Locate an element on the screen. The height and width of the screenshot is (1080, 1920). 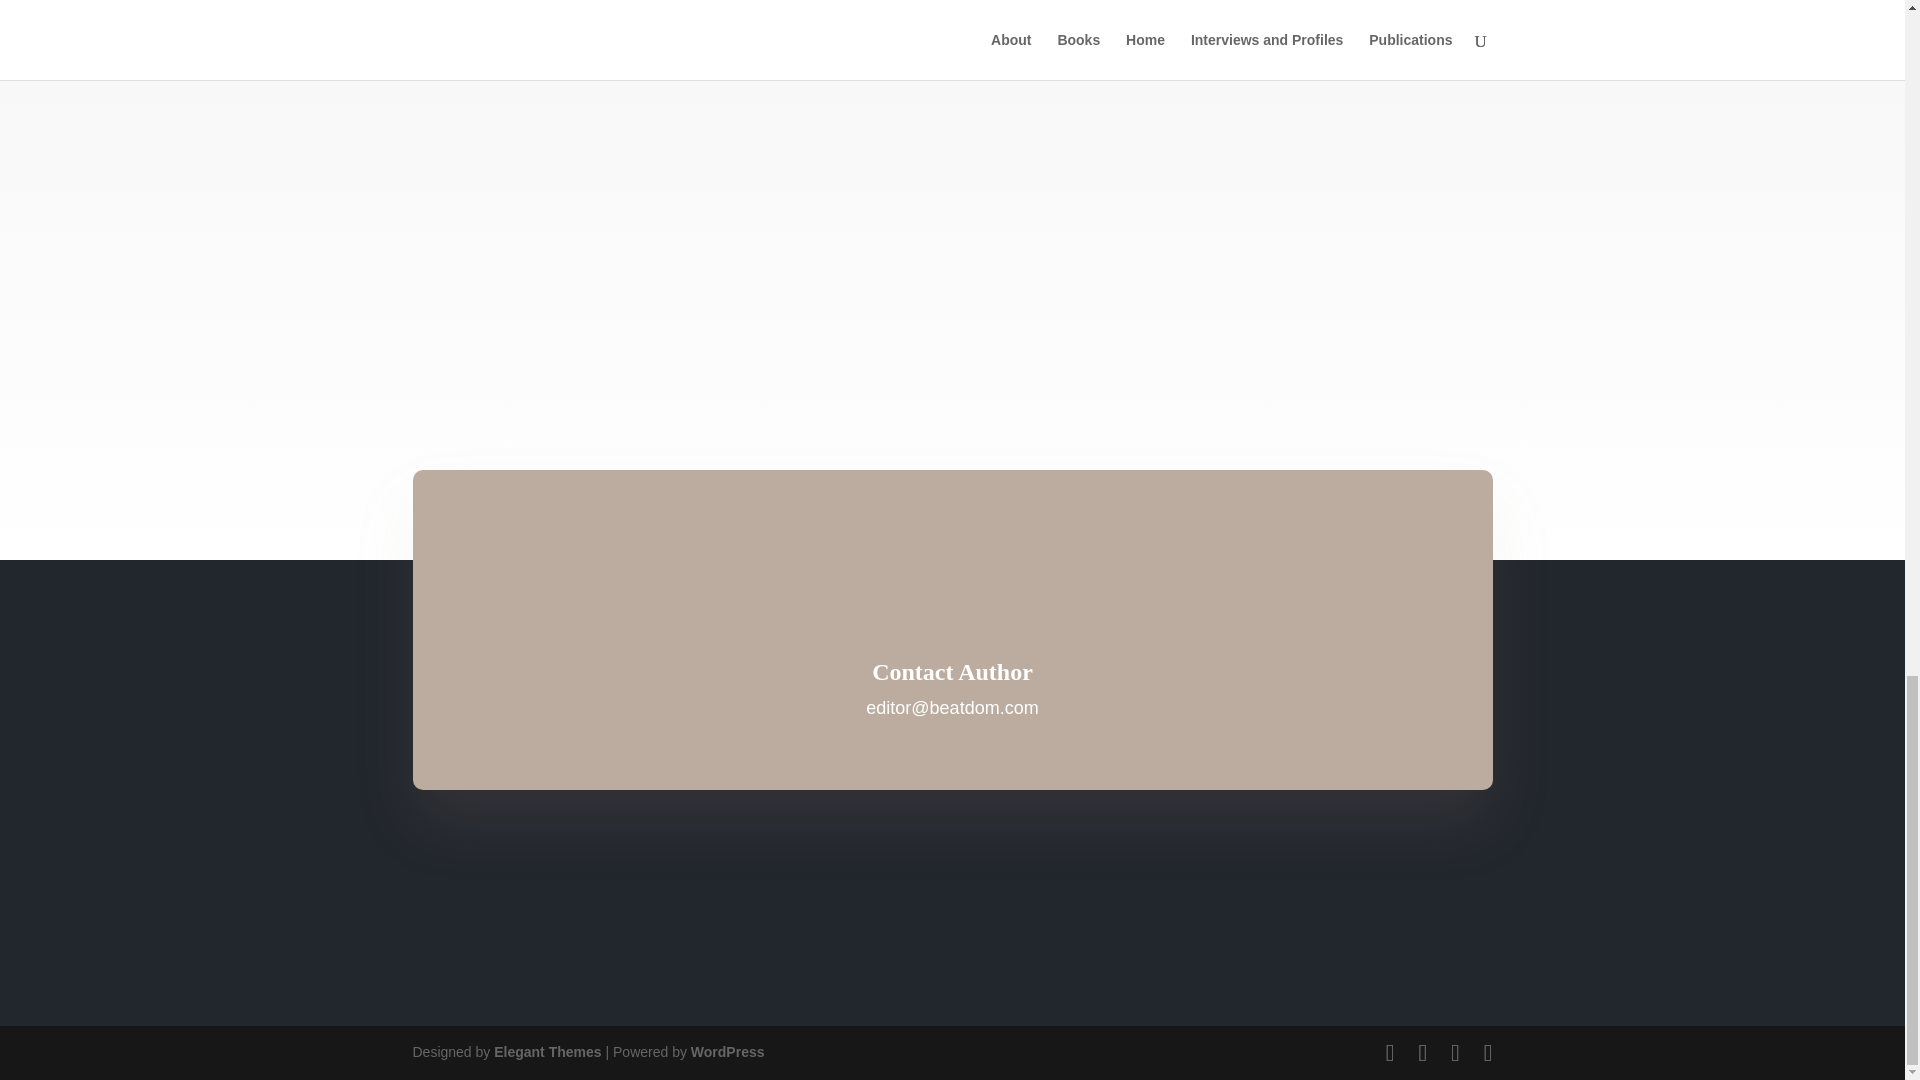
WordPress is located at coordinates (728, 1052).